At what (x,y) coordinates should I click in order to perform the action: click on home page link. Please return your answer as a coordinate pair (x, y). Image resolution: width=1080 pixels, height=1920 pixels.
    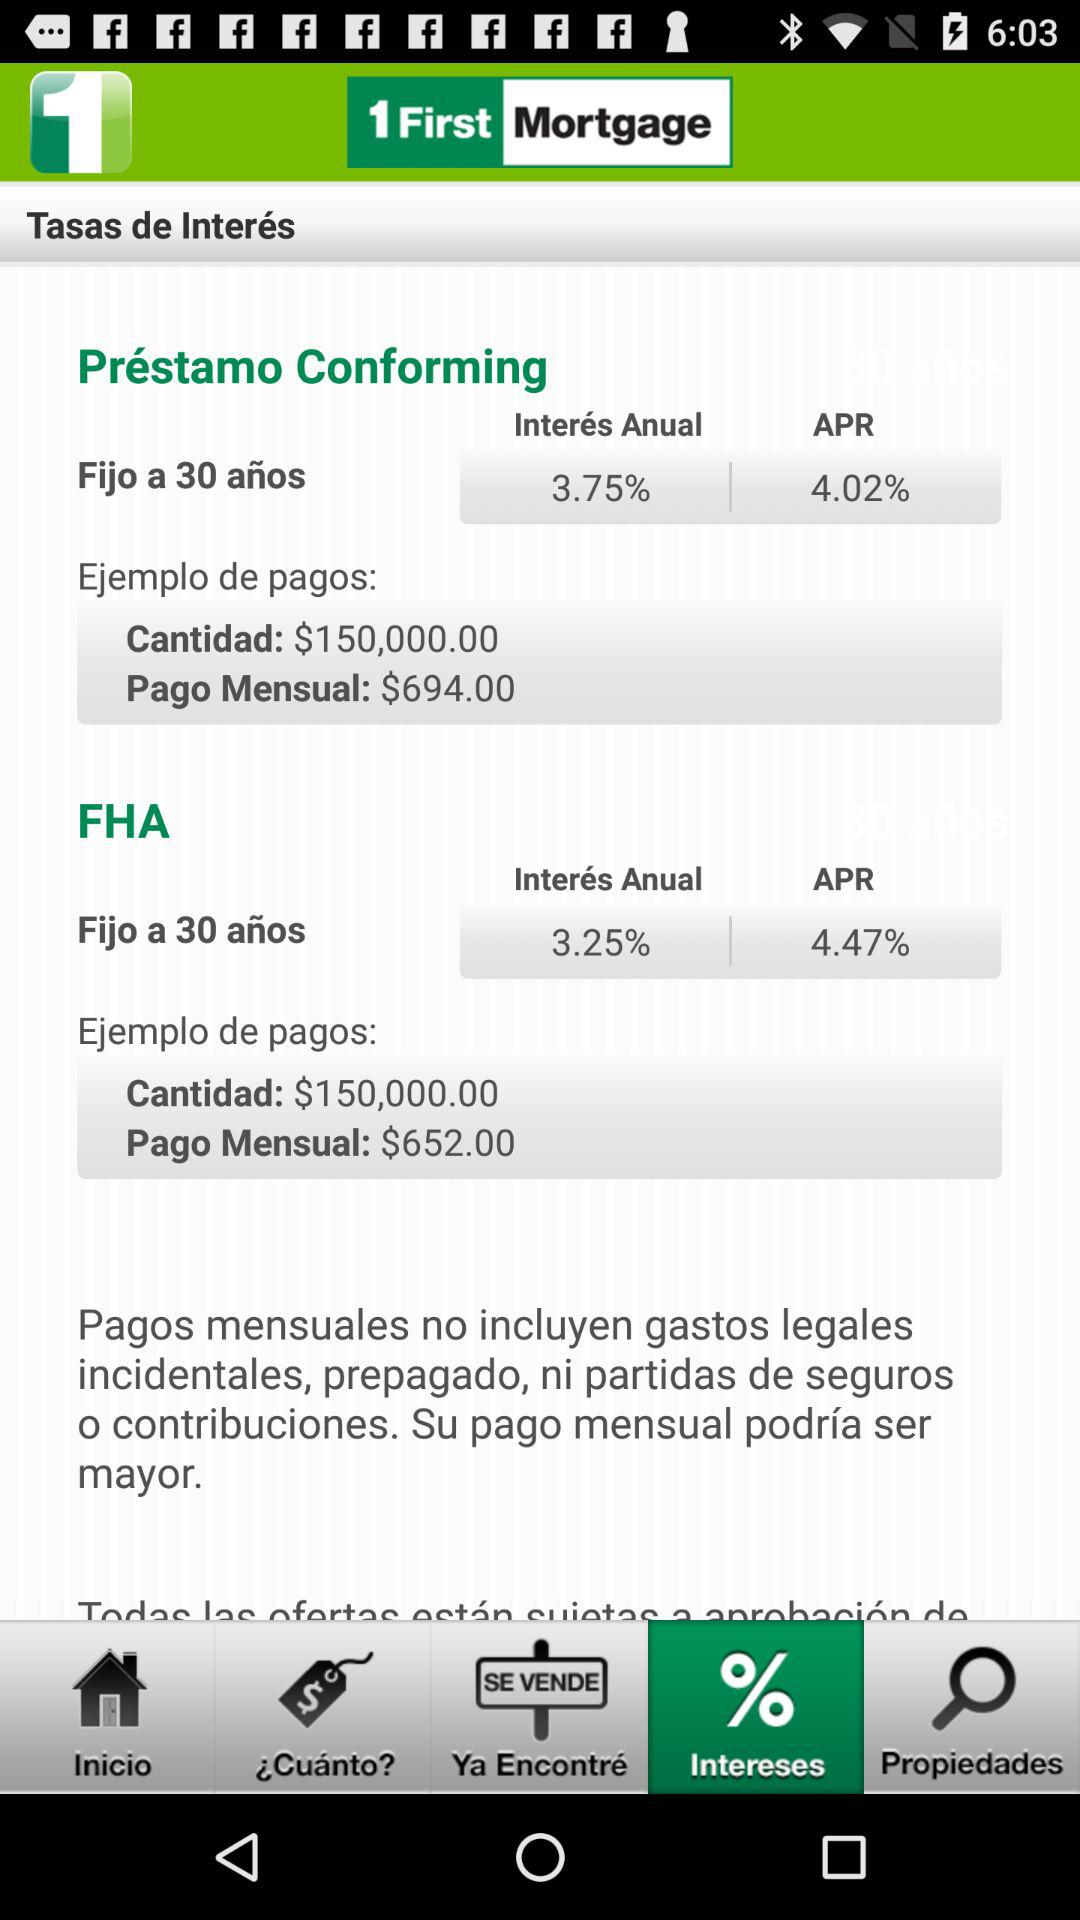
    Looking at the image, I should click on (540, 122).